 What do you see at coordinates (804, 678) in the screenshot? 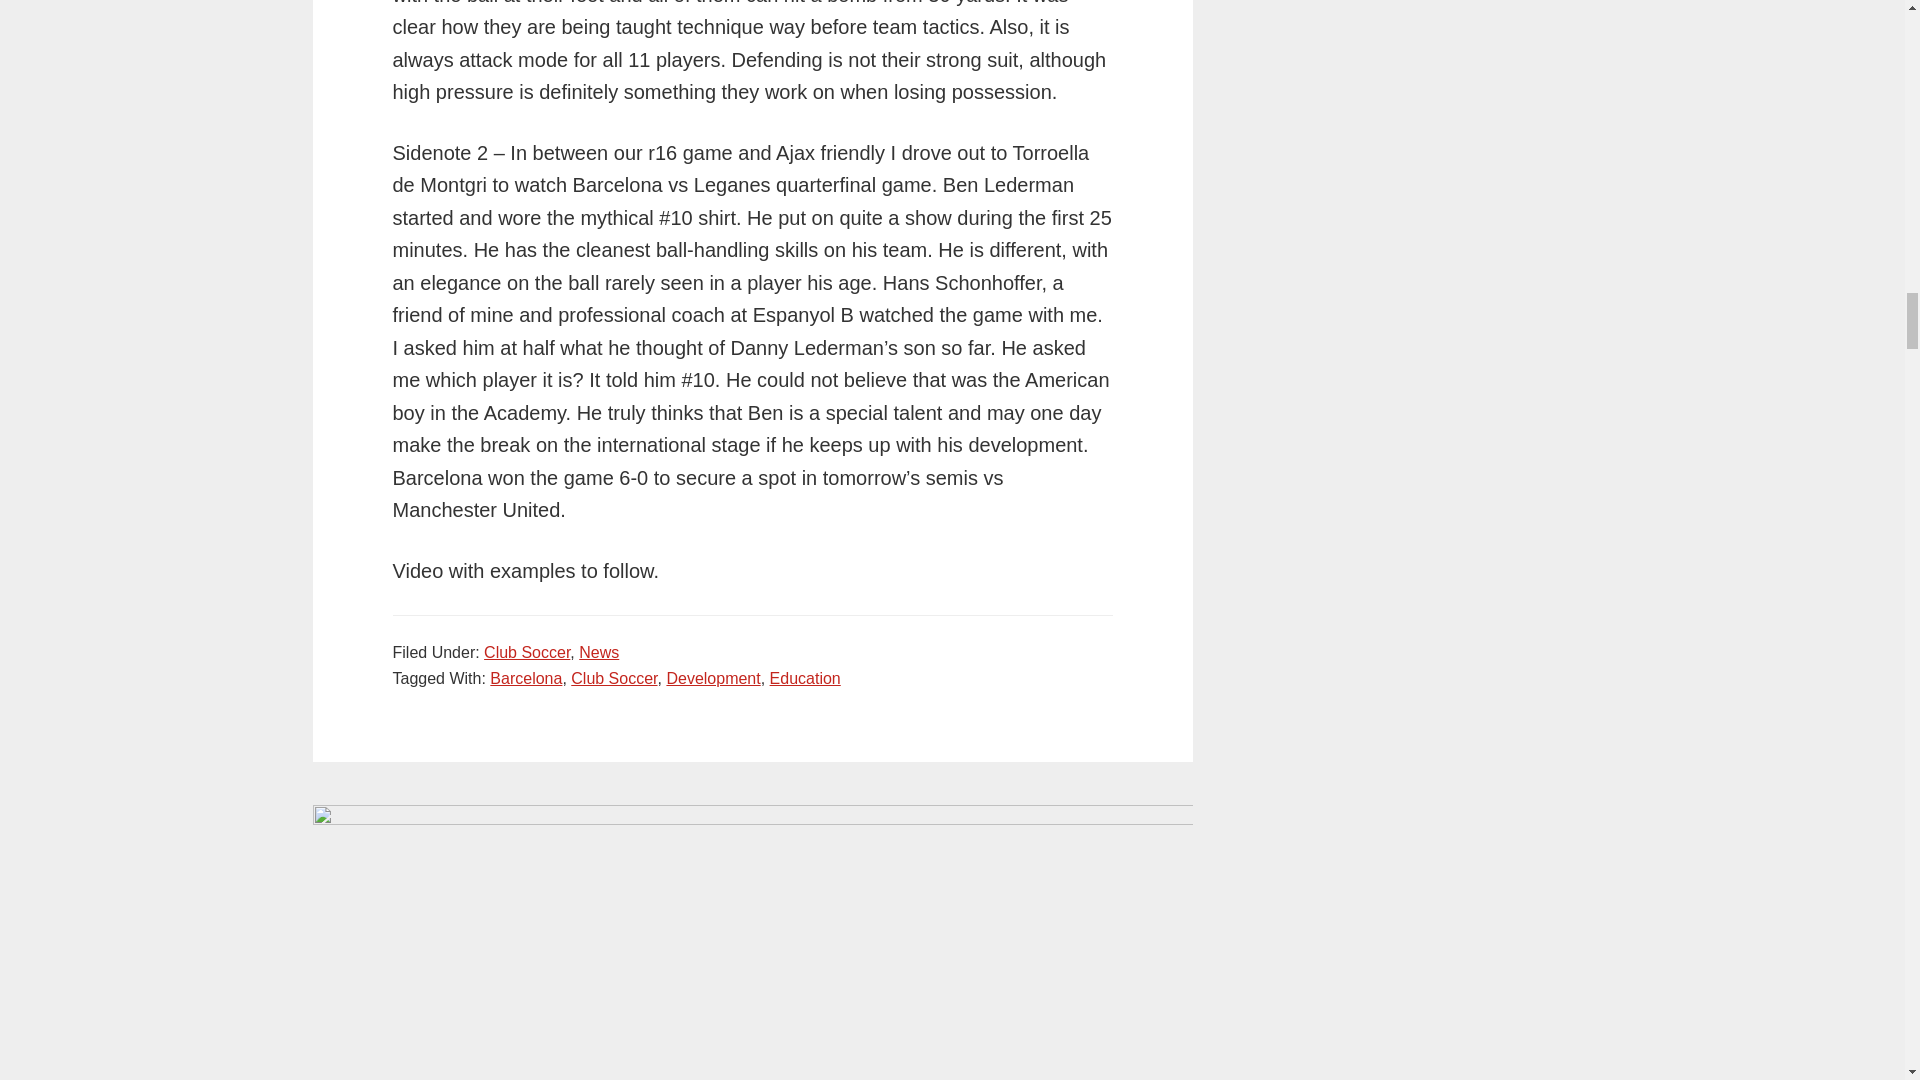
I see `Education` at bounding box center [804, 678].